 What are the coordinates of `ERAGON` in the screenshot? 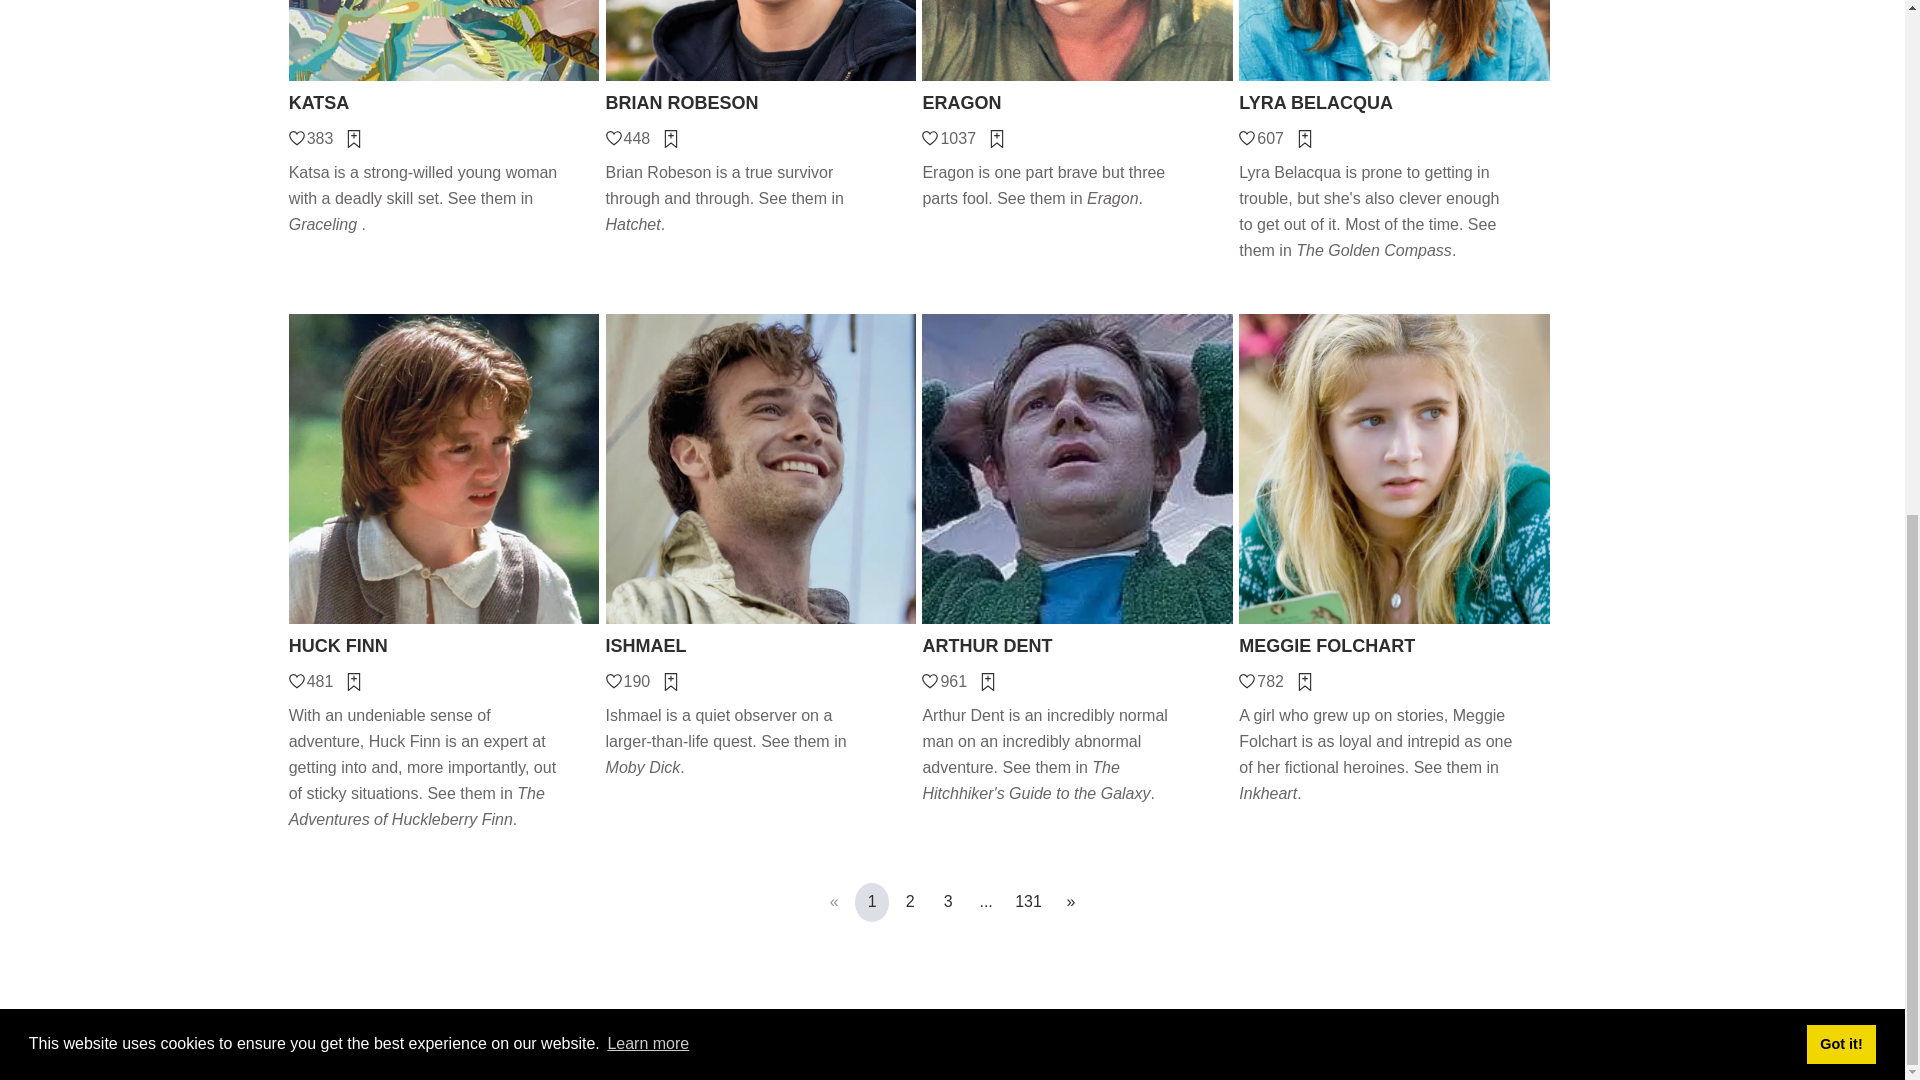 It's located at (1076, 102).